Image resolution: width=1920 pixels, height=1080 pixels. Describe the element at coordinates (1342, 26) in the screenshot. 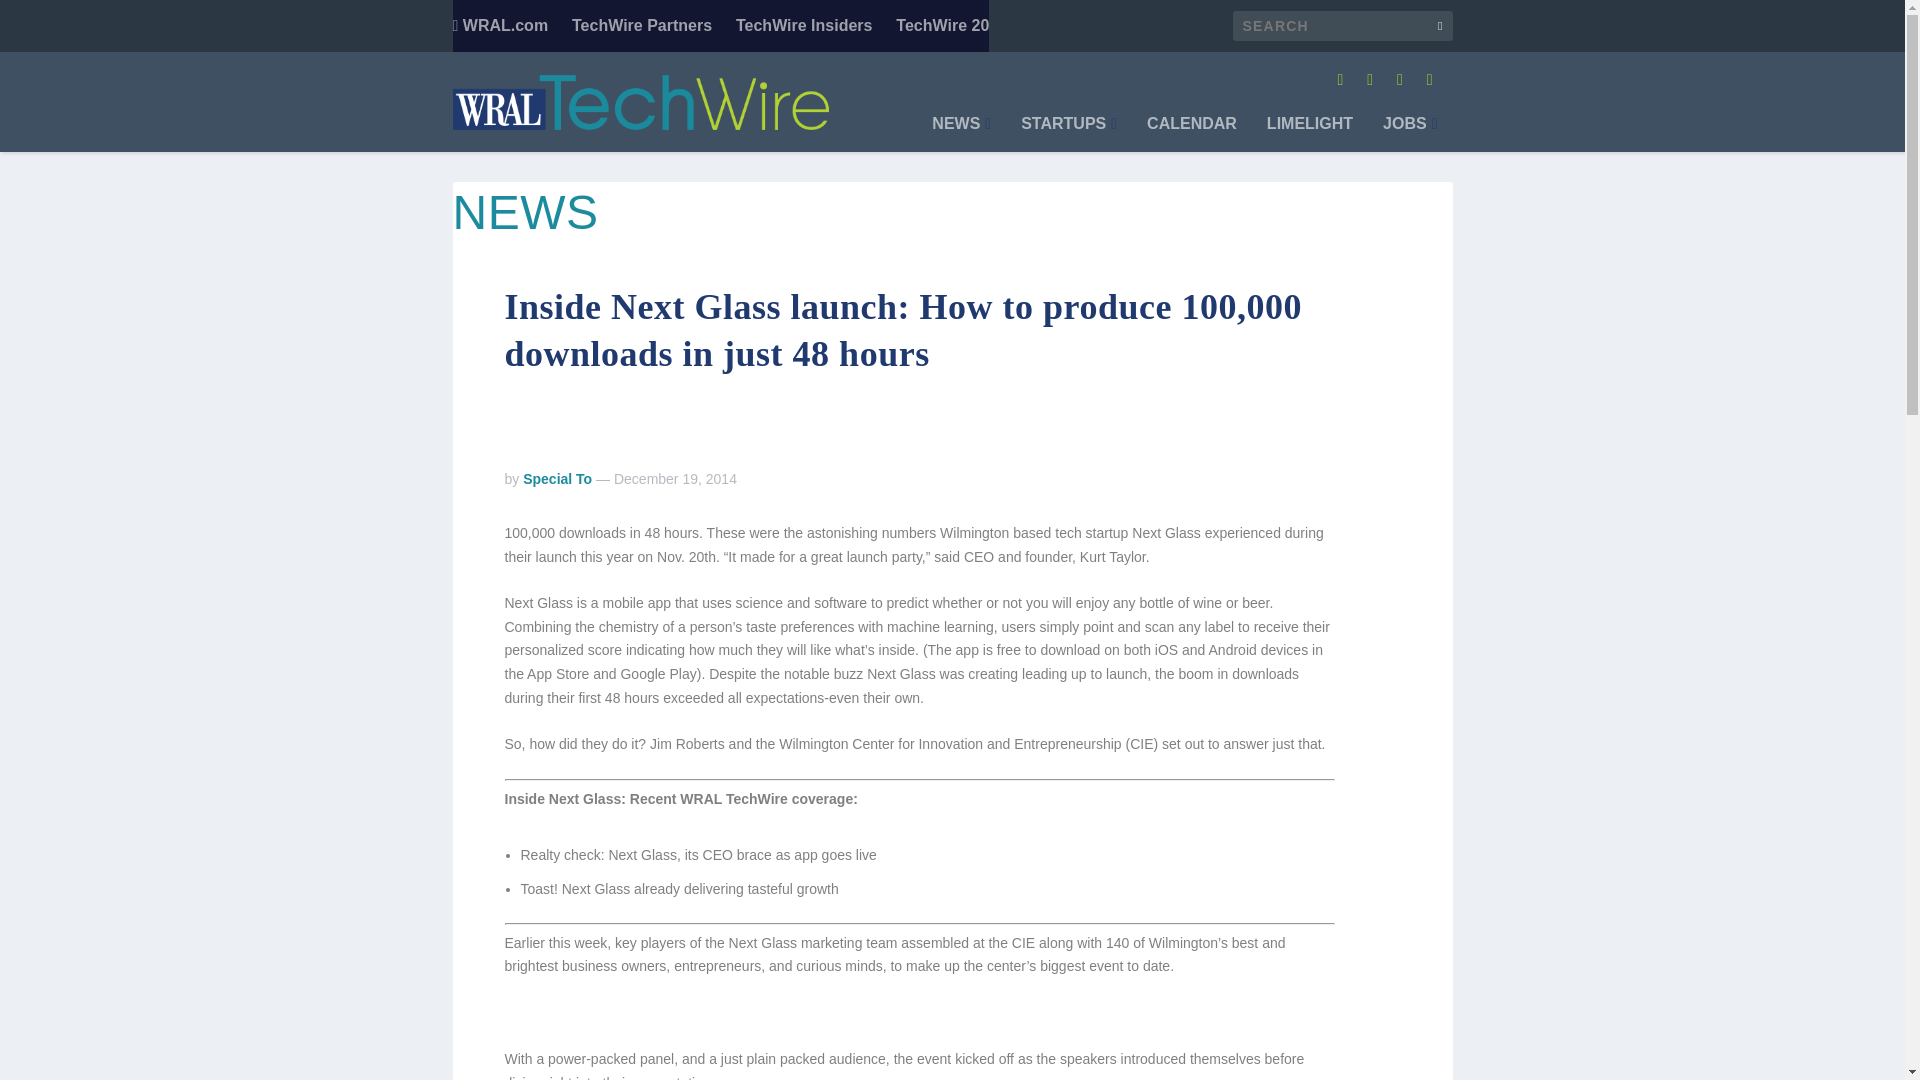

I see `Search for:` at that location.